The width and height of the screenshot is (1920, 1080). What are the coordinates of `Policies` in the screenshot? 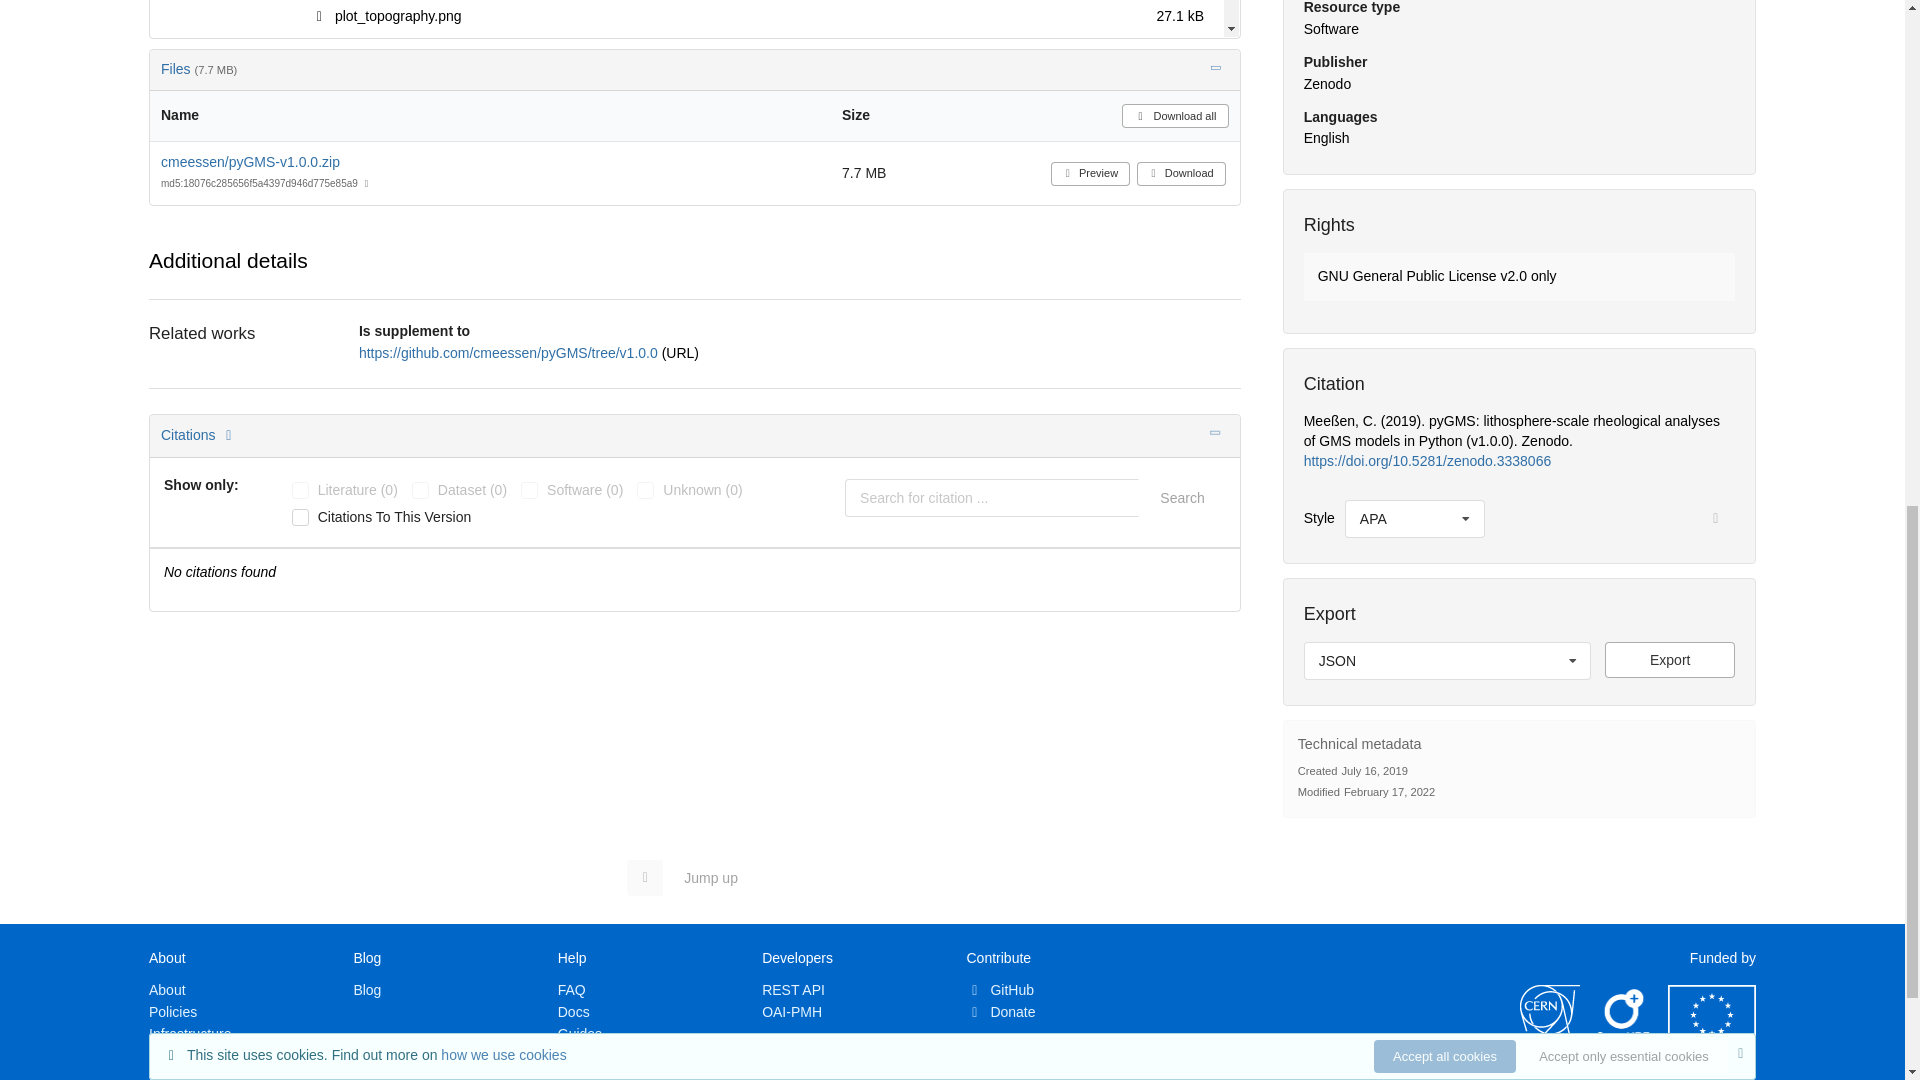 It's located at (173, 1012).